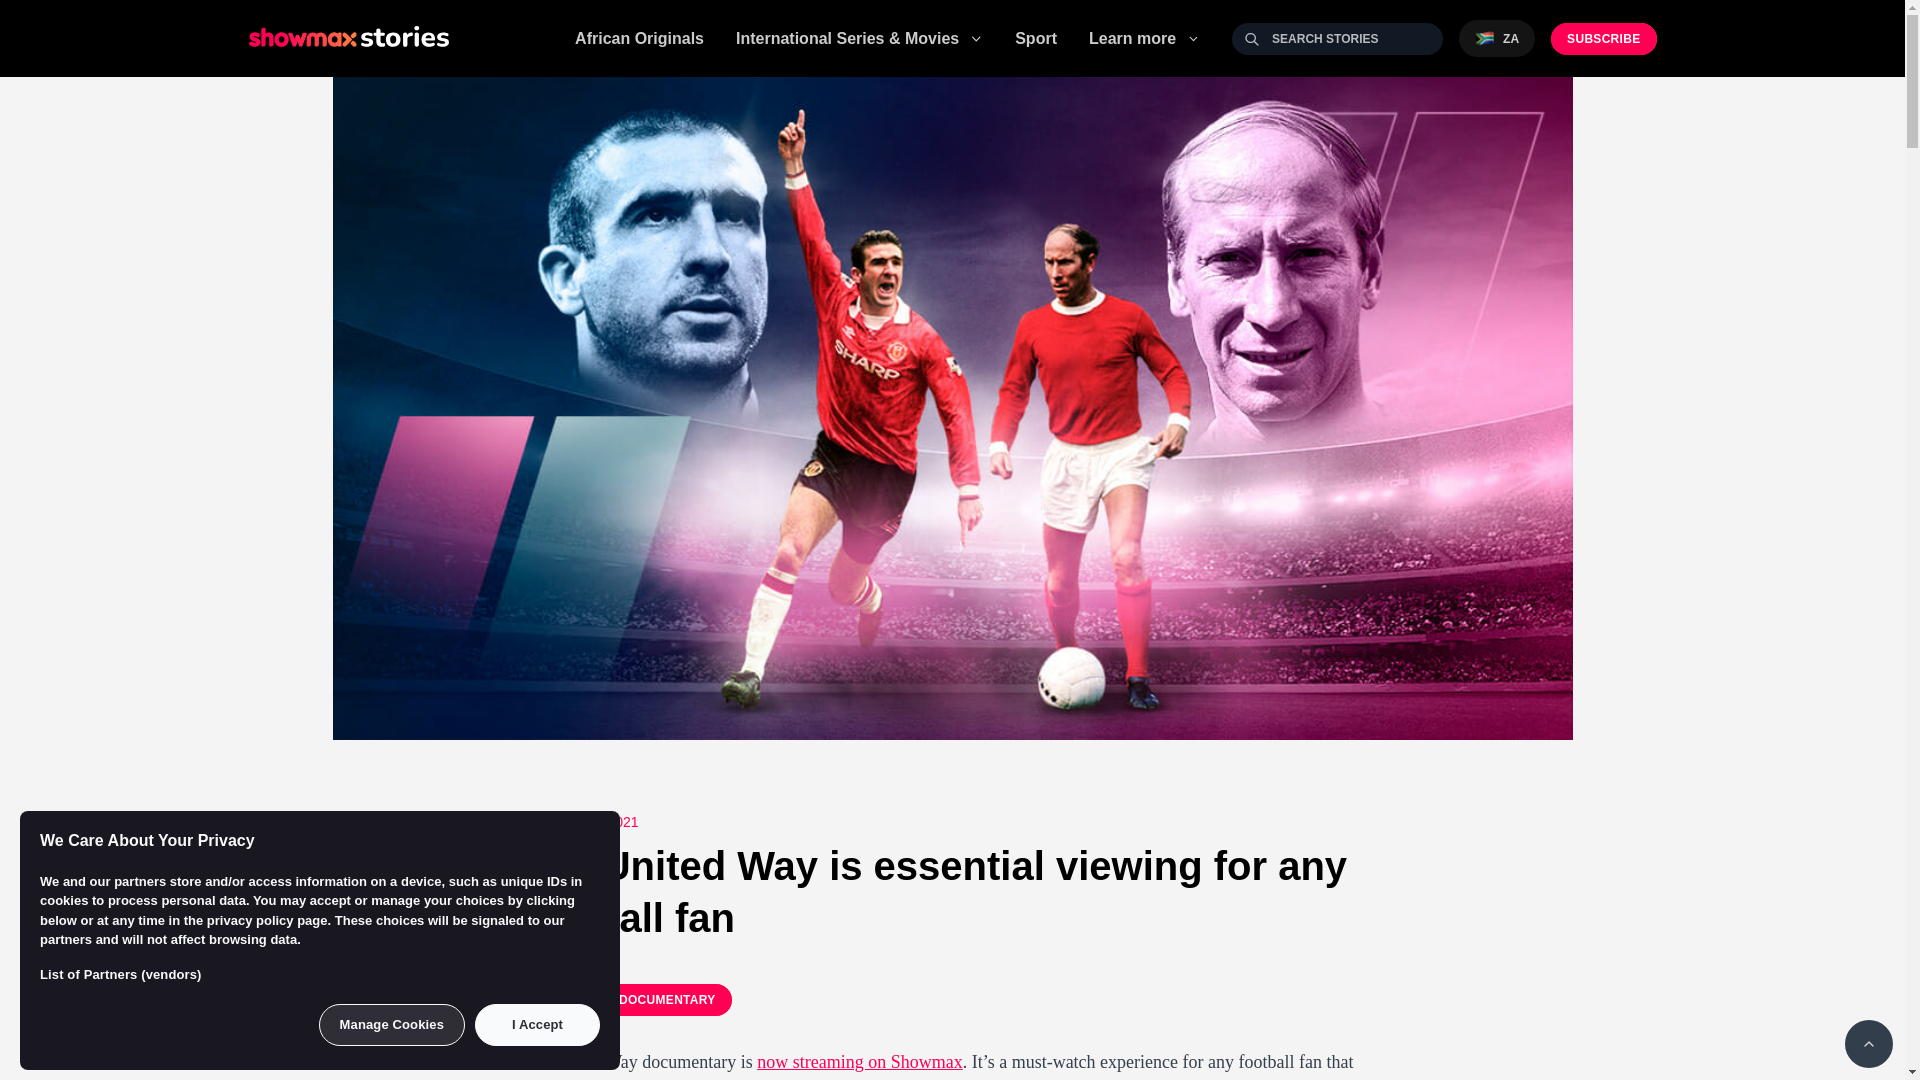  Describe the element at coordinates (1496, 38) in the screenshot. I see `ZA` at that location.